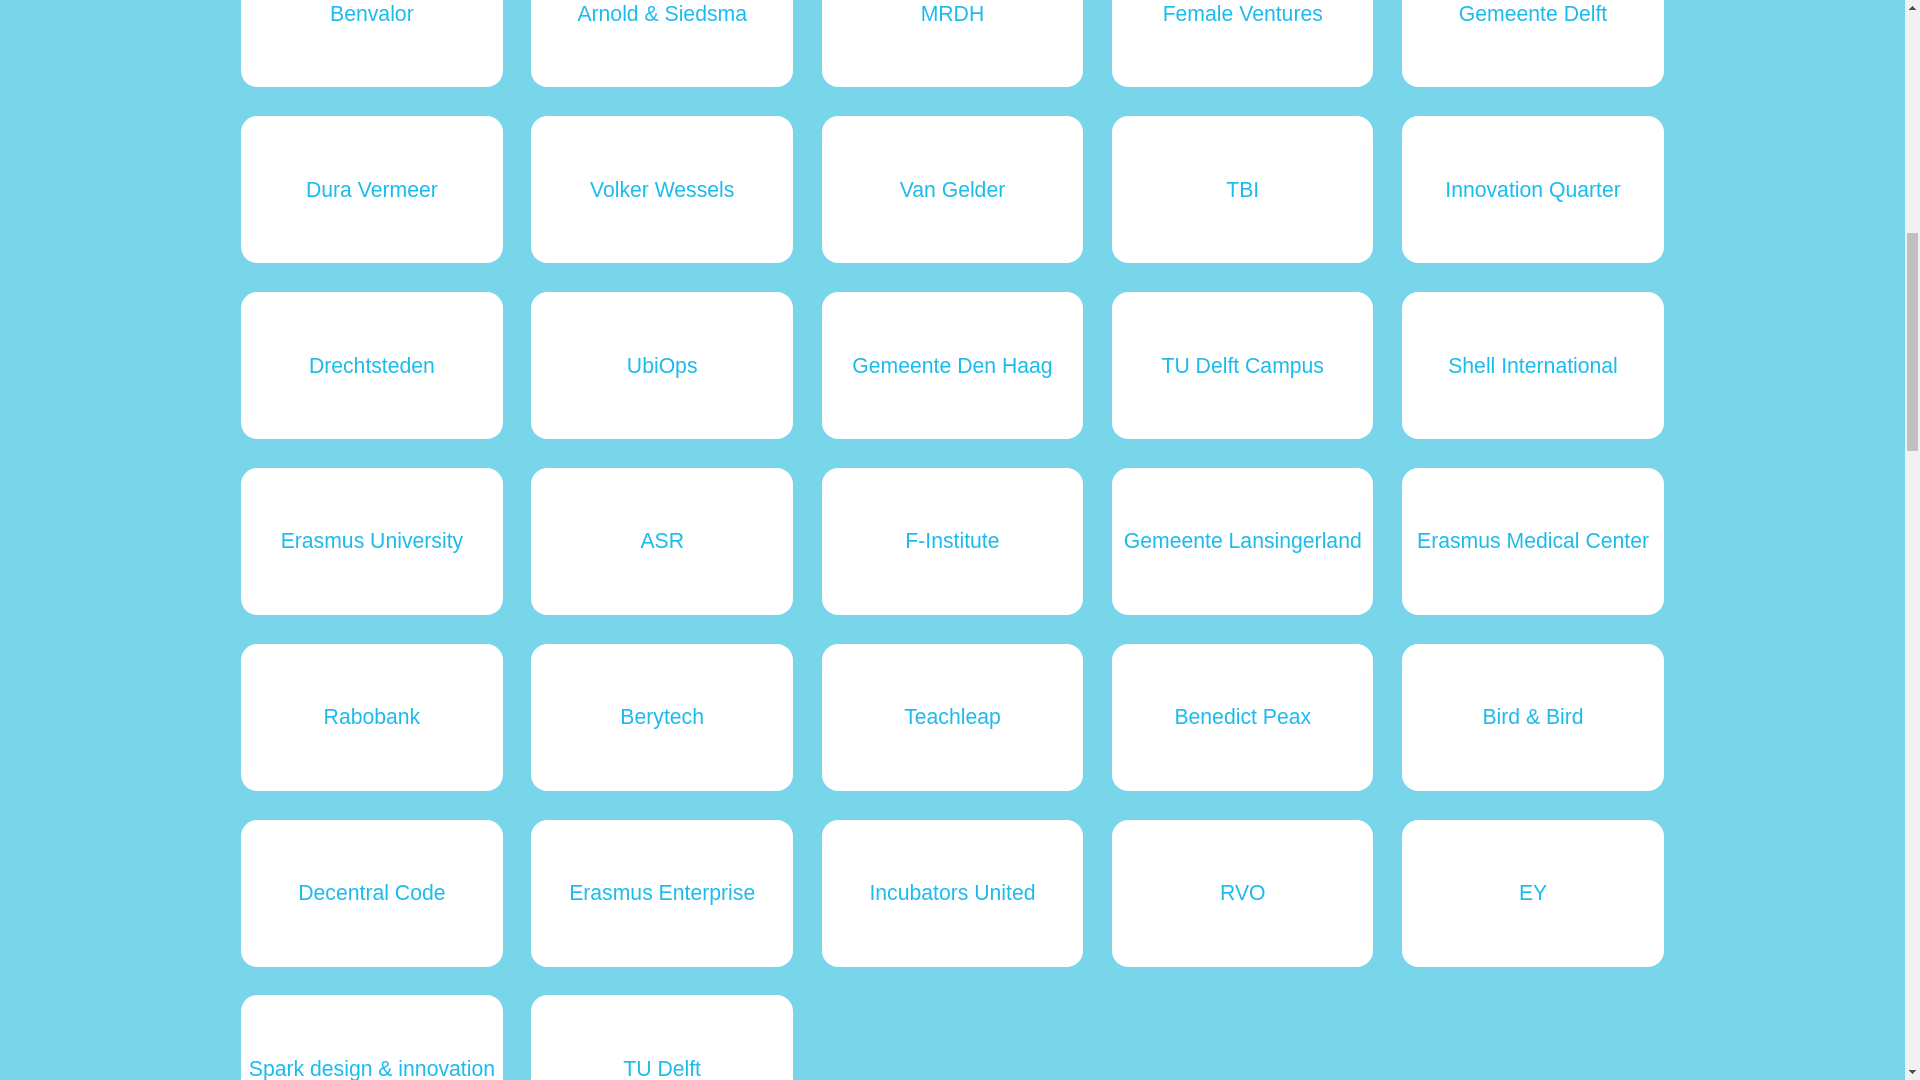 The width and height of the screenshot is (1920, 1080). What do you see at coordinates (952, 364) in the screenshot?
I see `Gemeente Den Haag` at bounding box center [952, 364].